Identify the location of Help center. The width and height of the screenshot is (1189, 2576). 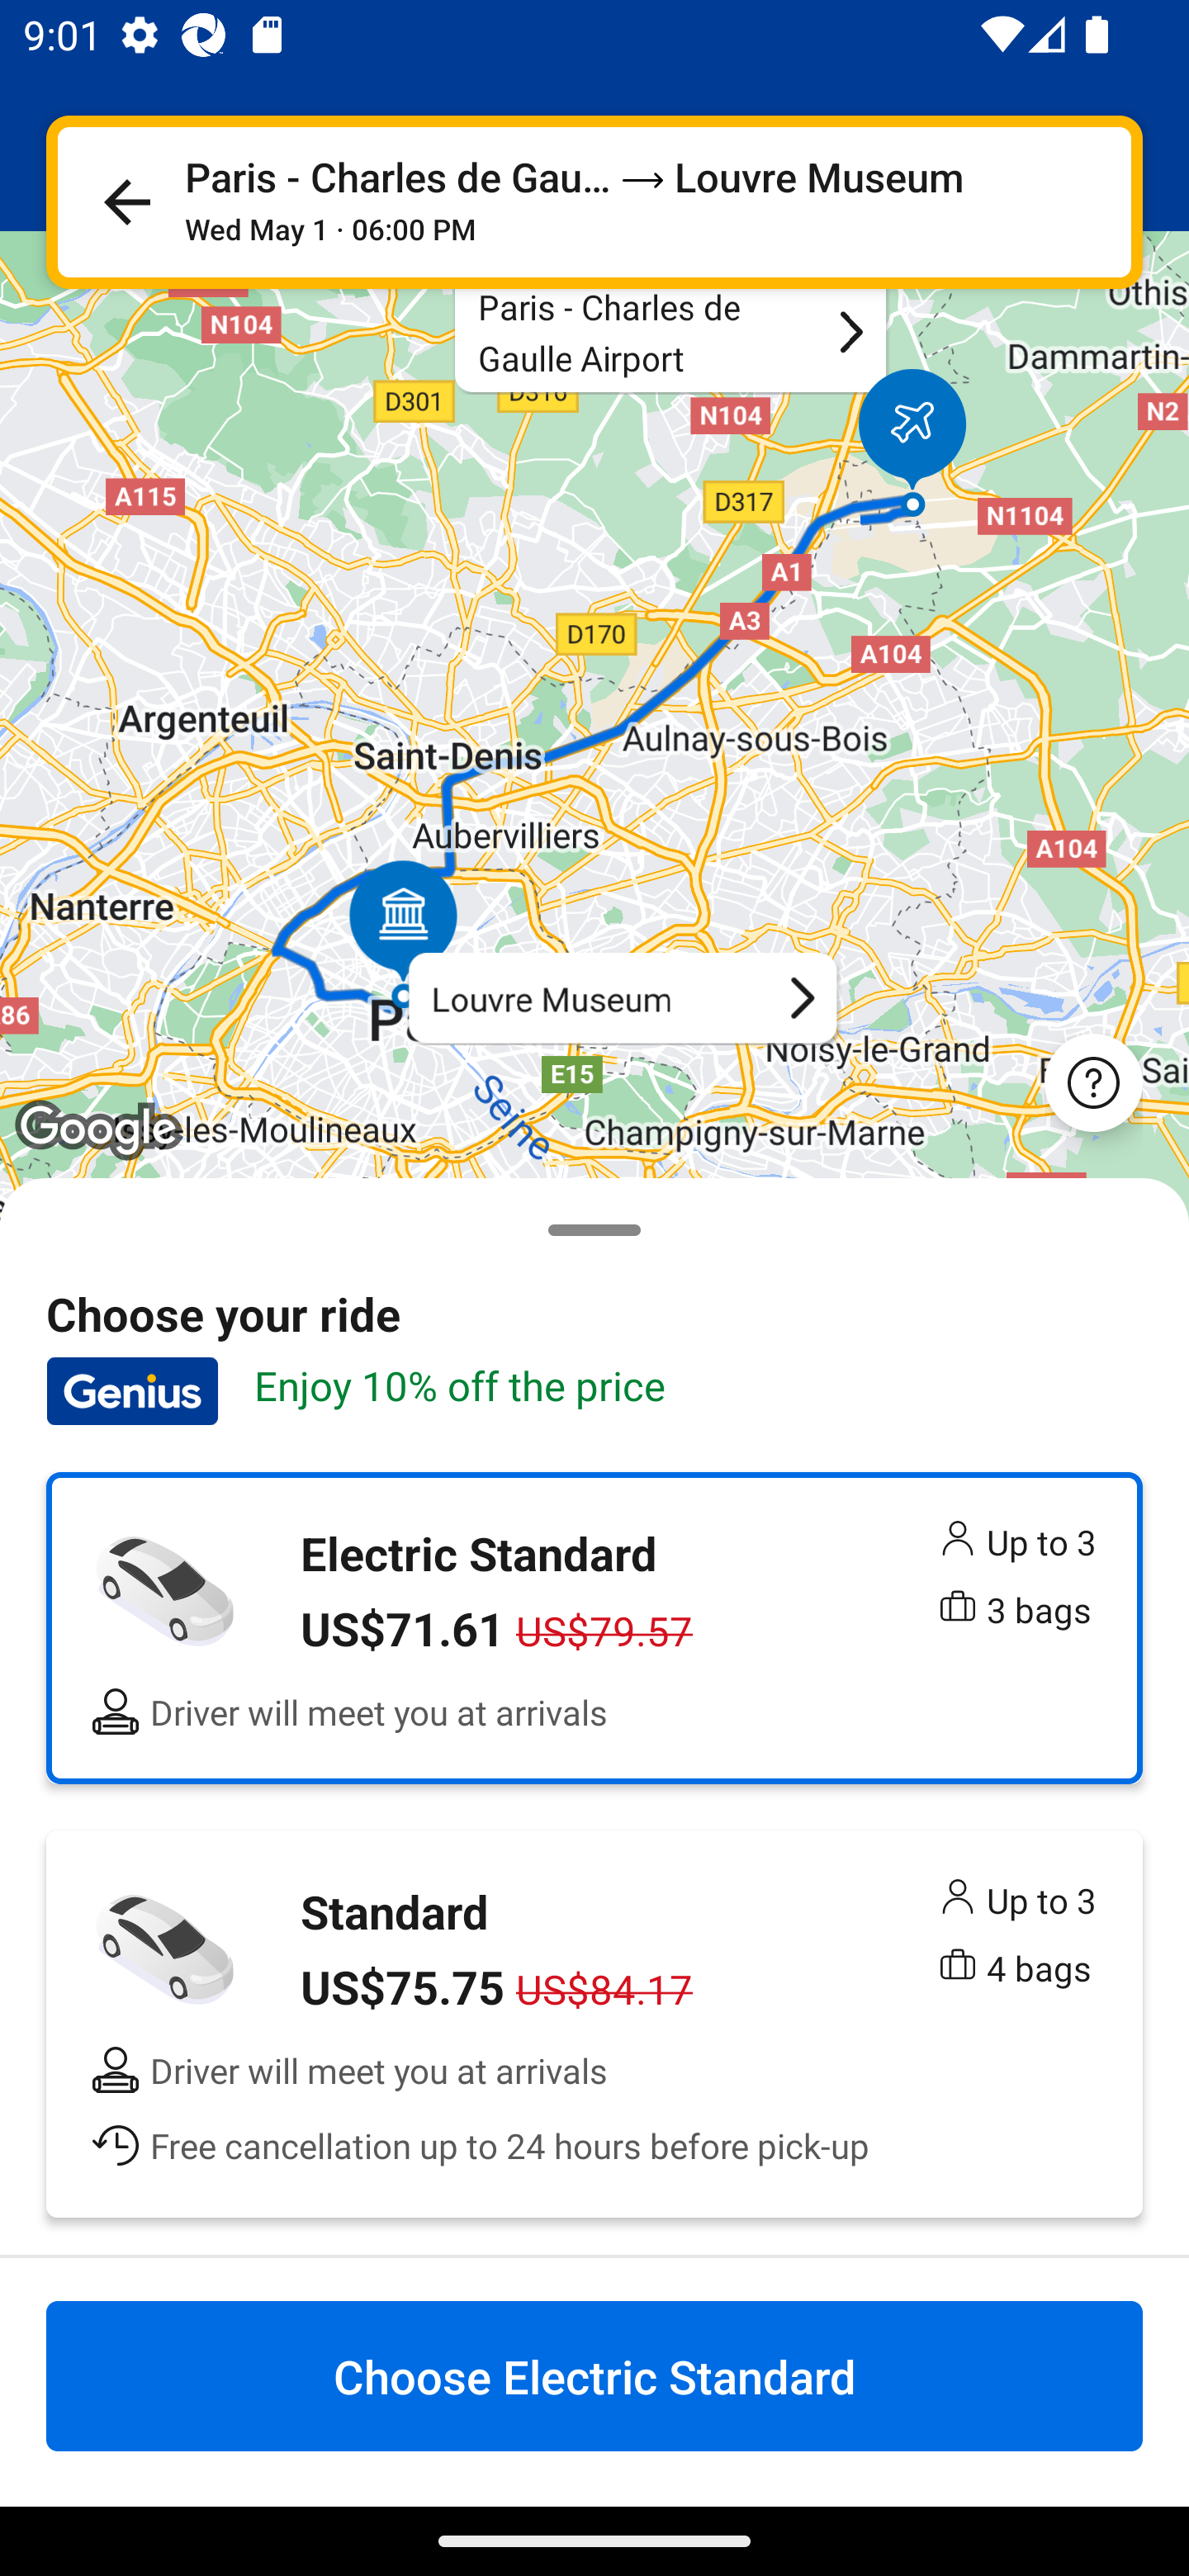
(1093, 1082).